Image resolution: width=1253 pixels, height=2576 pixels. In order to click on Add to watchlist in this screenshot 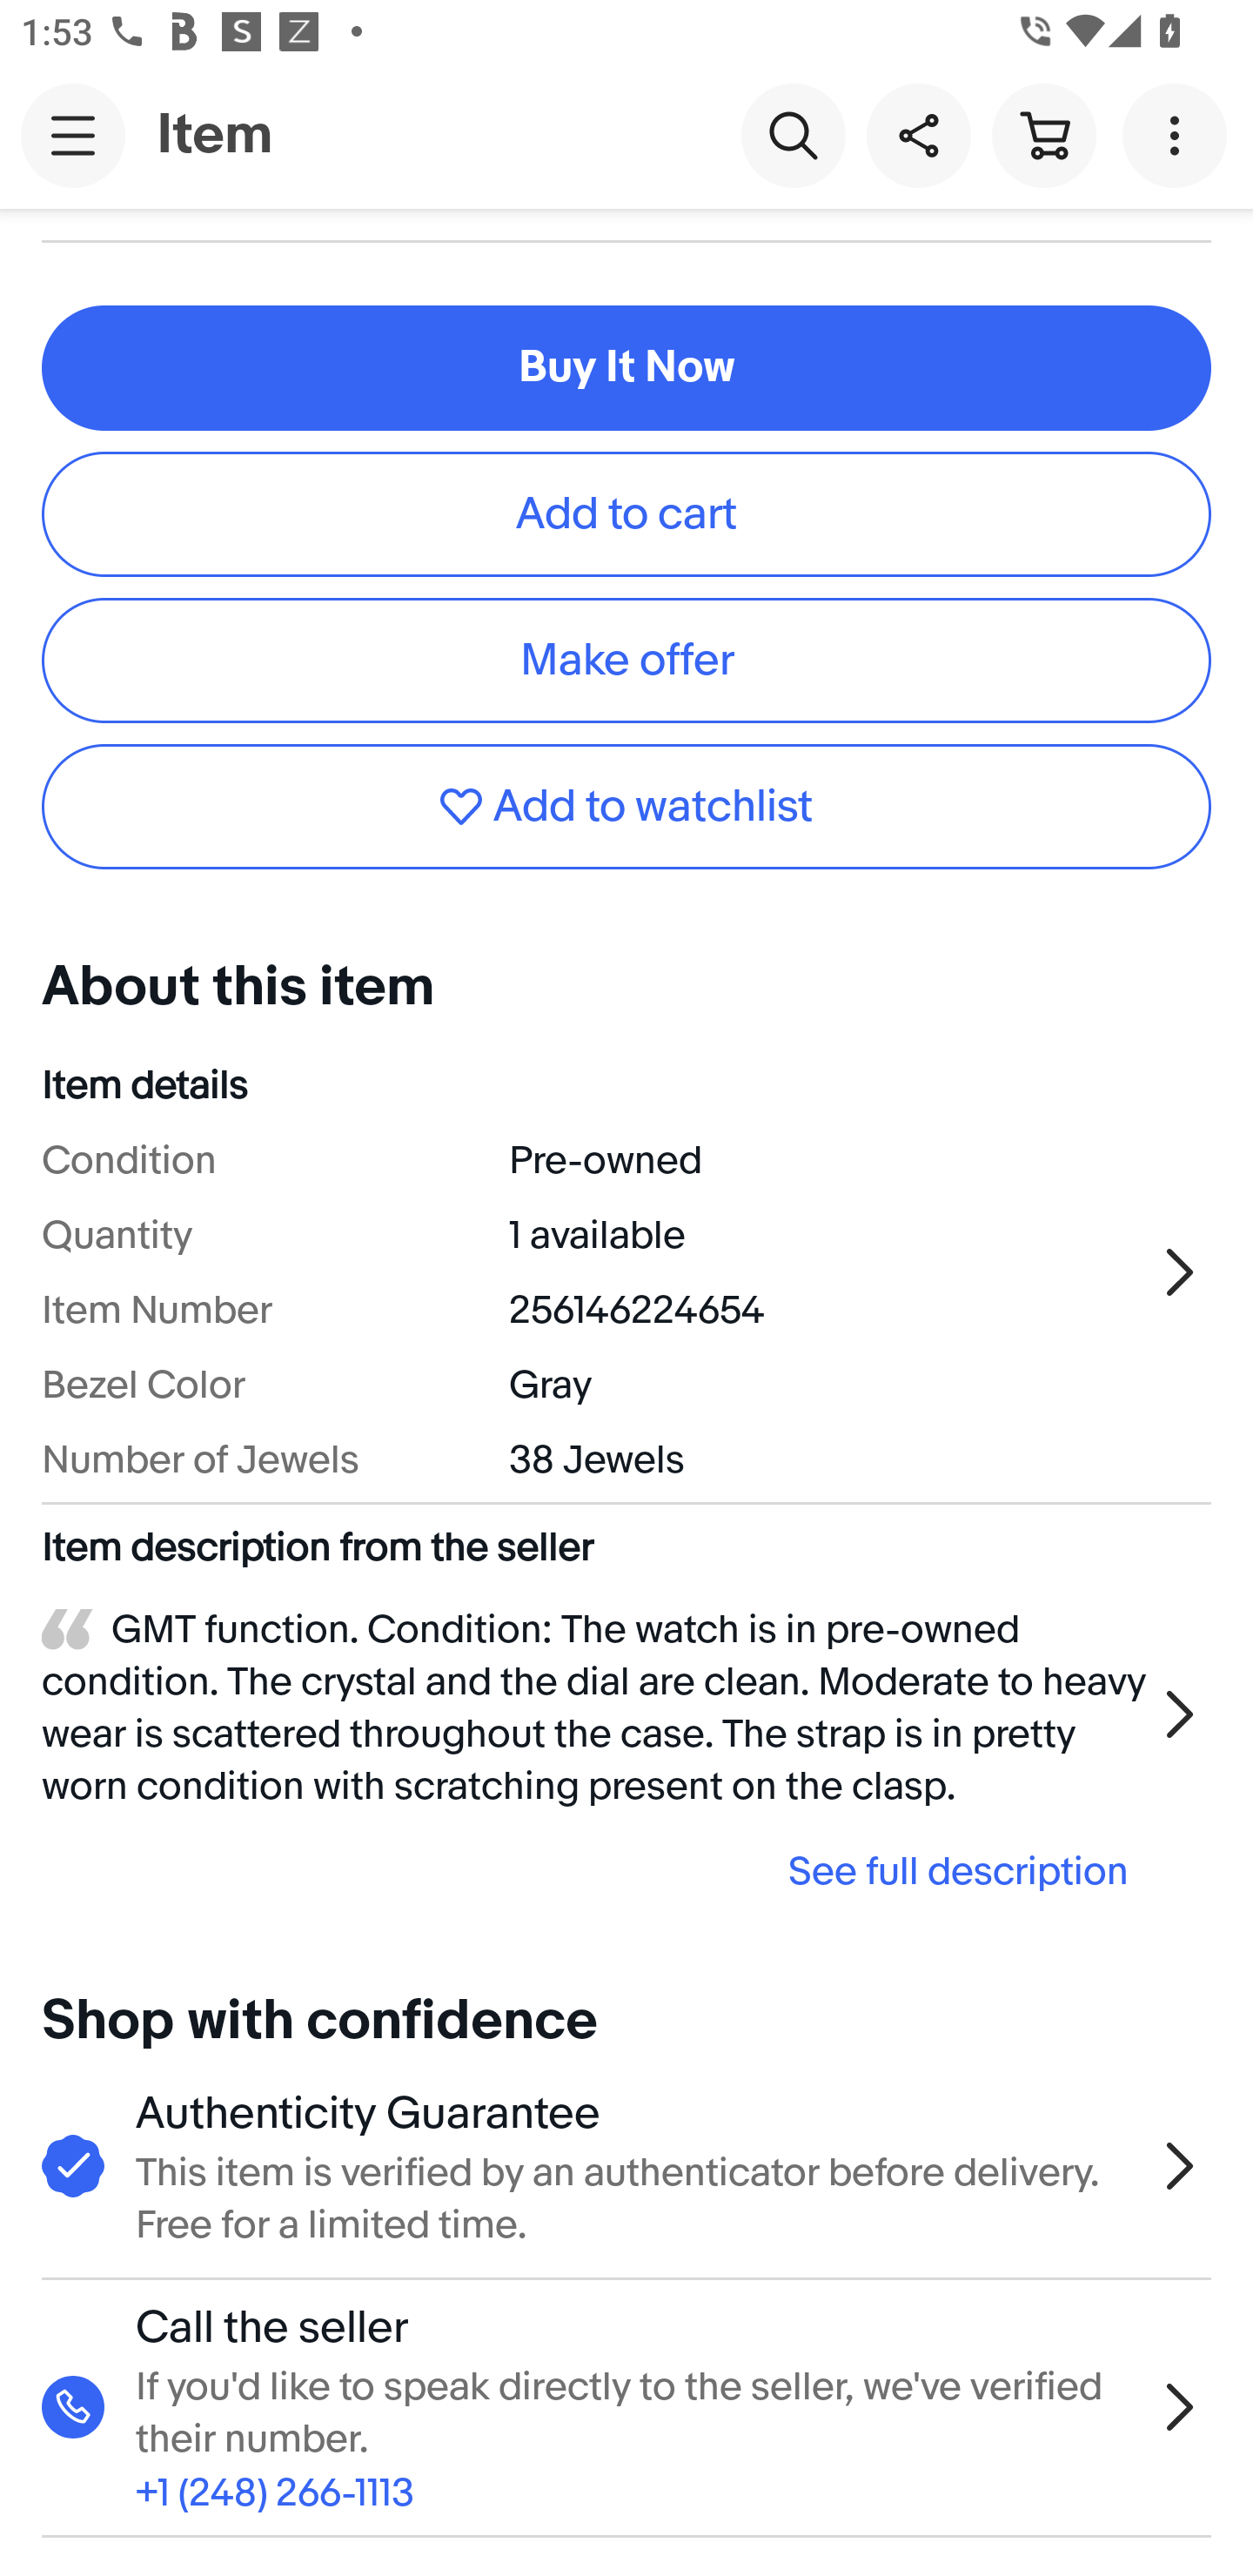, I will do `click(626, 808)`.